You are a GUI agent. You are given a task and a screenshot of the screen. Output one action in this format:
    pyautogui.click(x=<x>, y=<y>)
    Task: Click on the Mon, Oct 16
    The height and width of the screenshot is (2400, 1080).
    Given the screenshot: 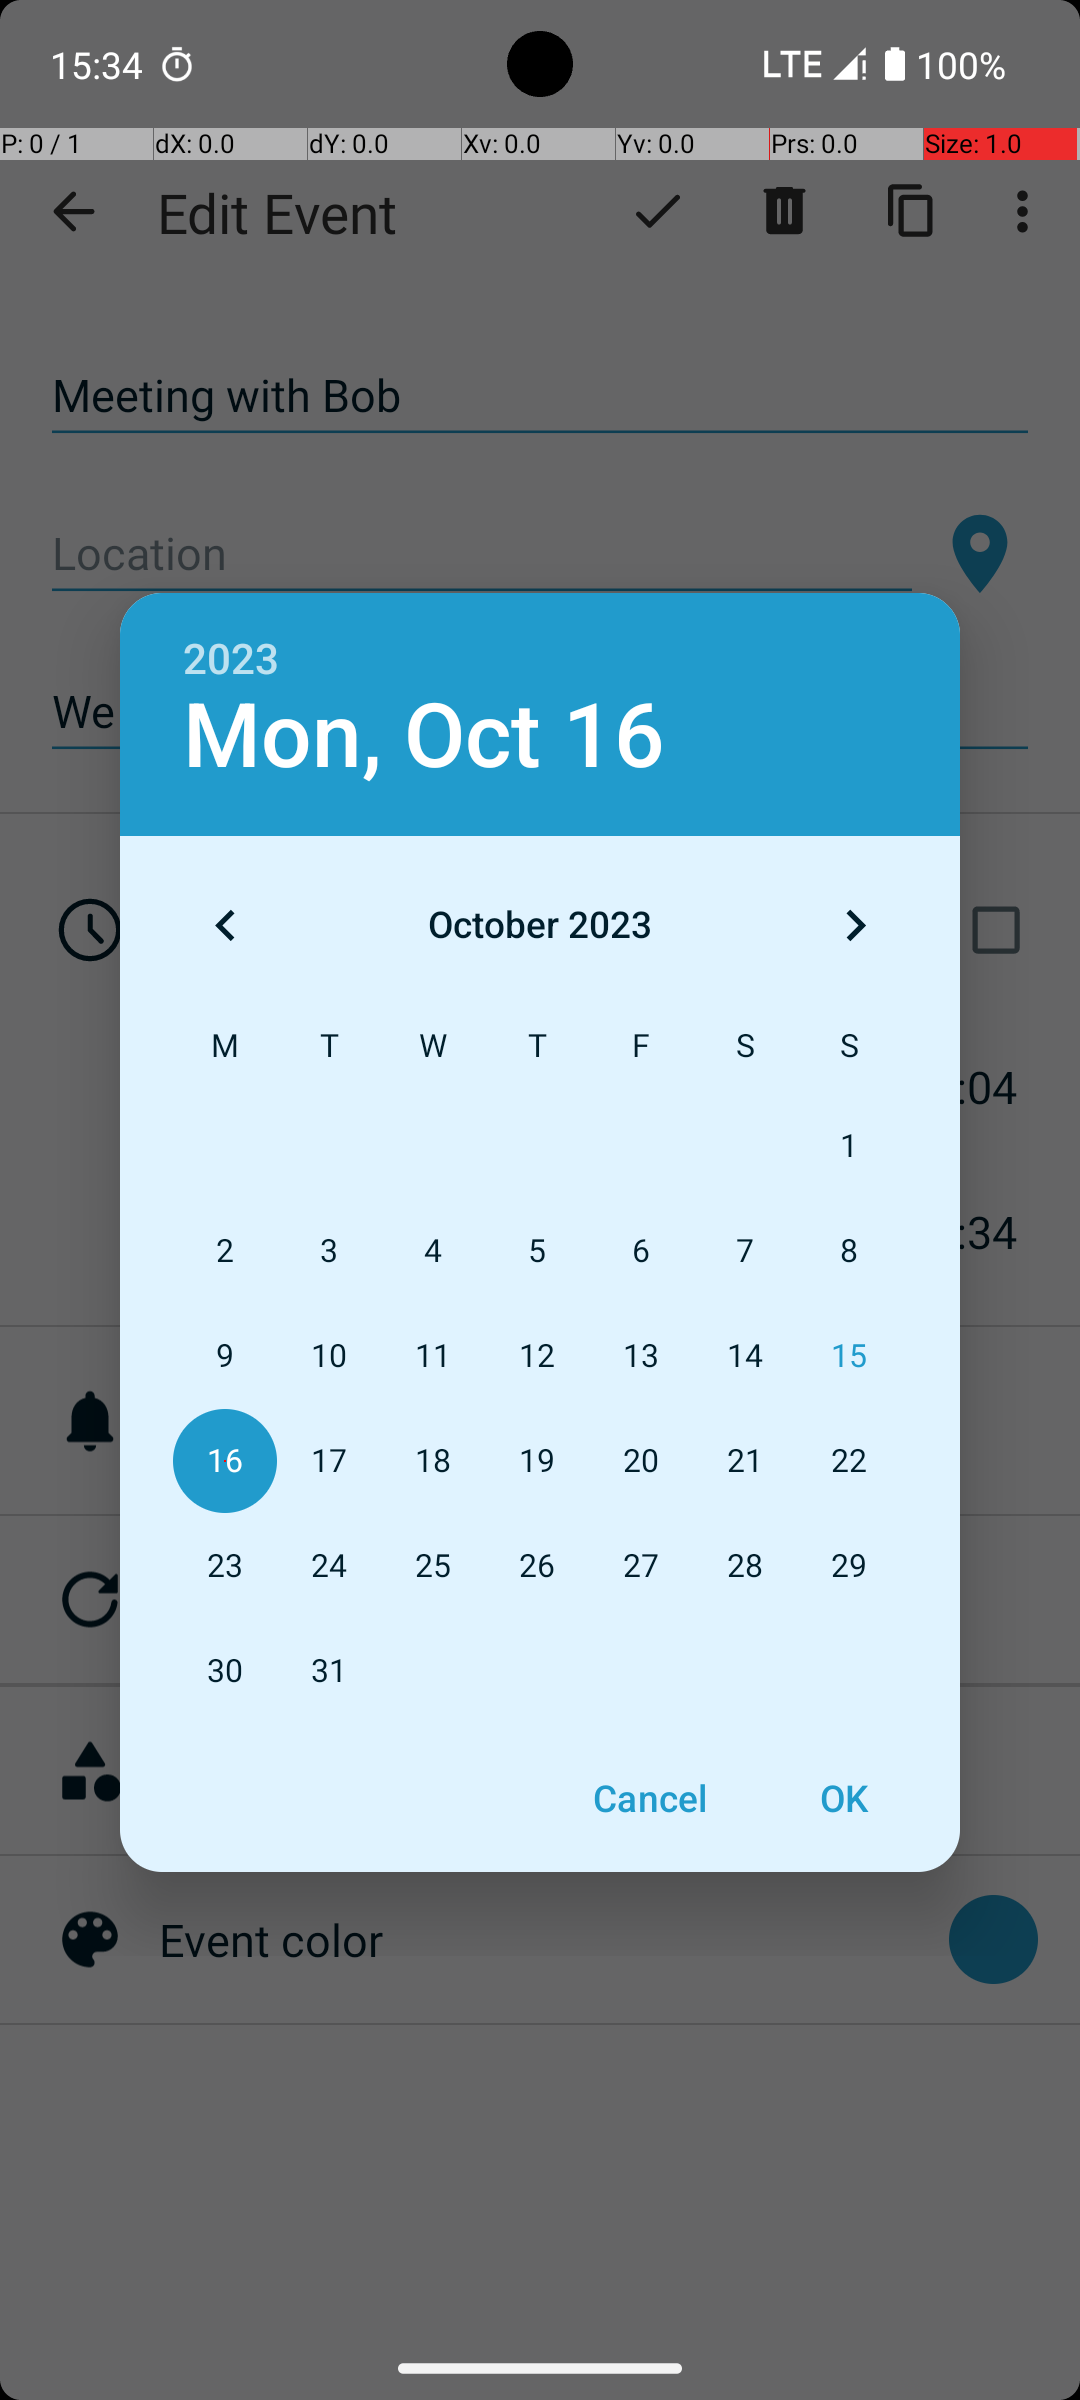 What is the action you would take?
    pyautogui.click(x=424, y=736)
    